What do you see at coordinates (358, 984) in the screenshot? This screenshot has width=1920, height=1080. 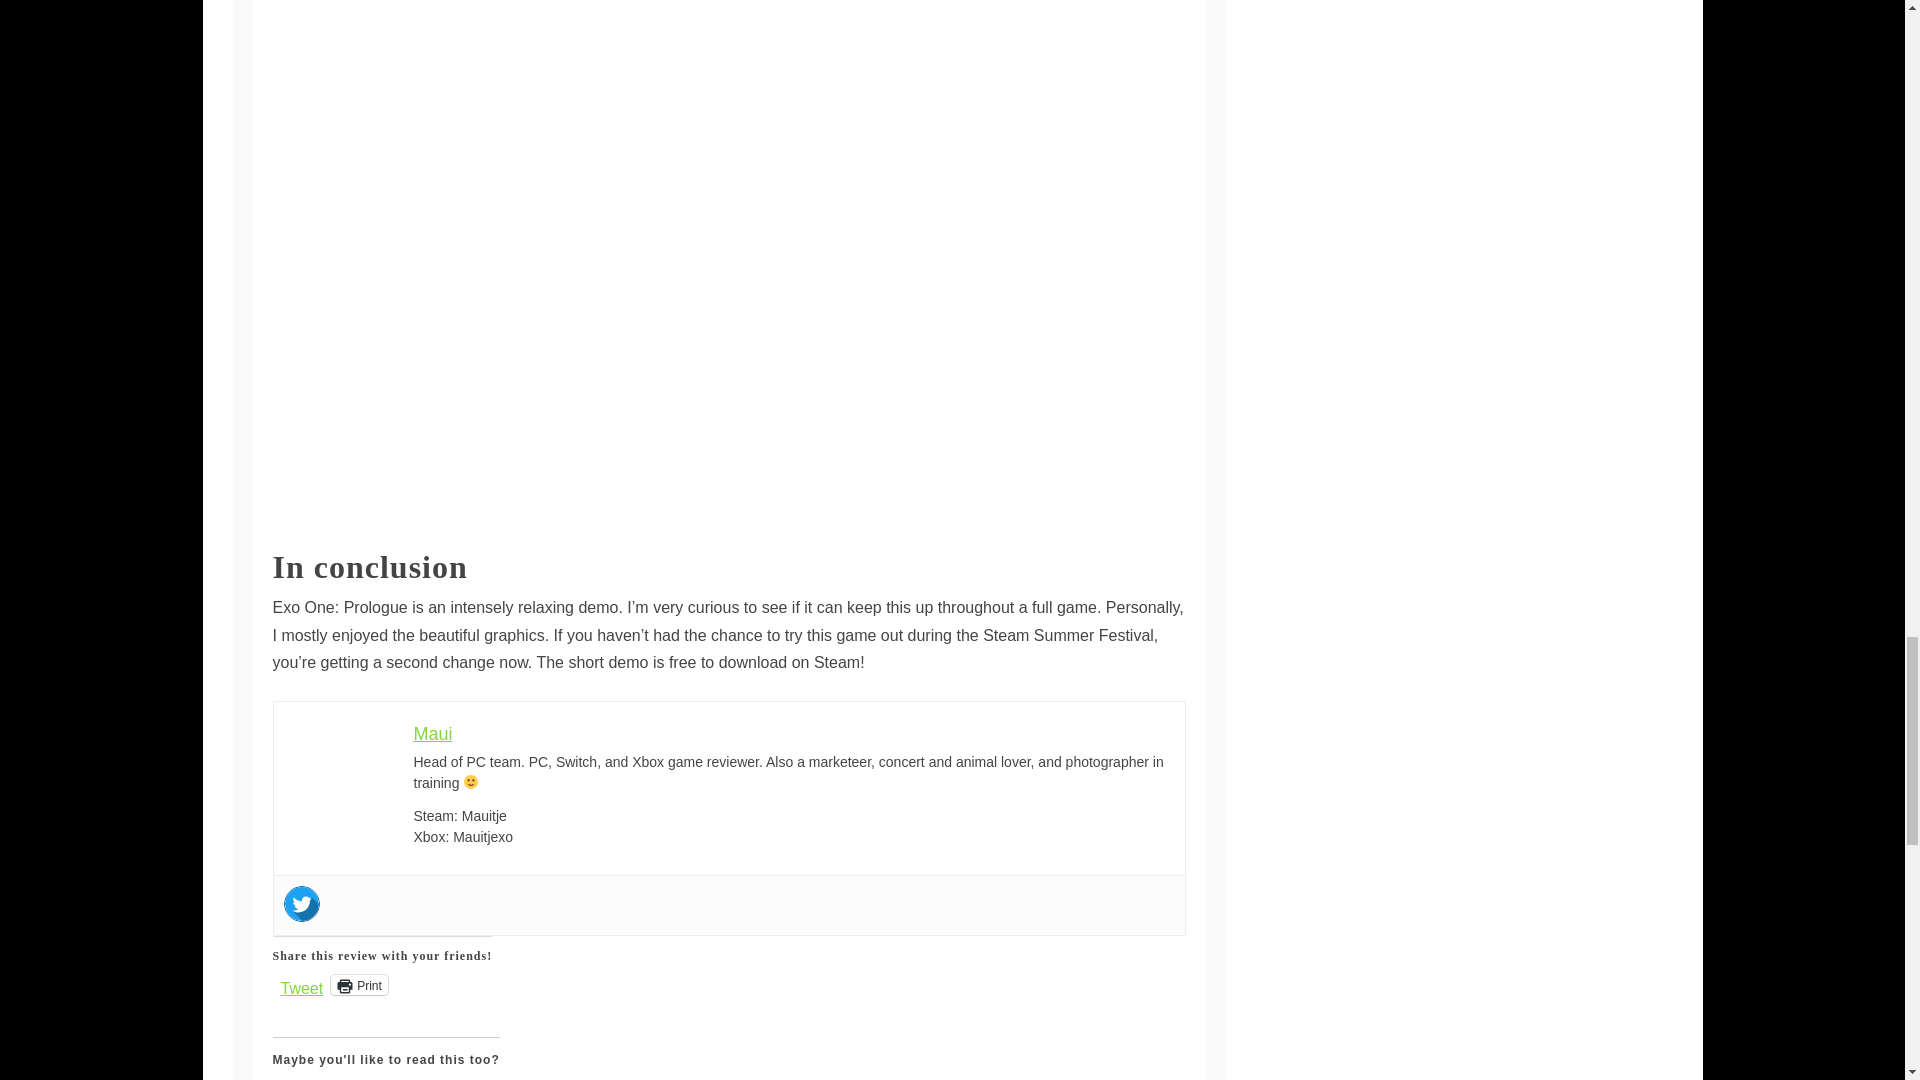 I see `Print` at bounding box center [358, 984].